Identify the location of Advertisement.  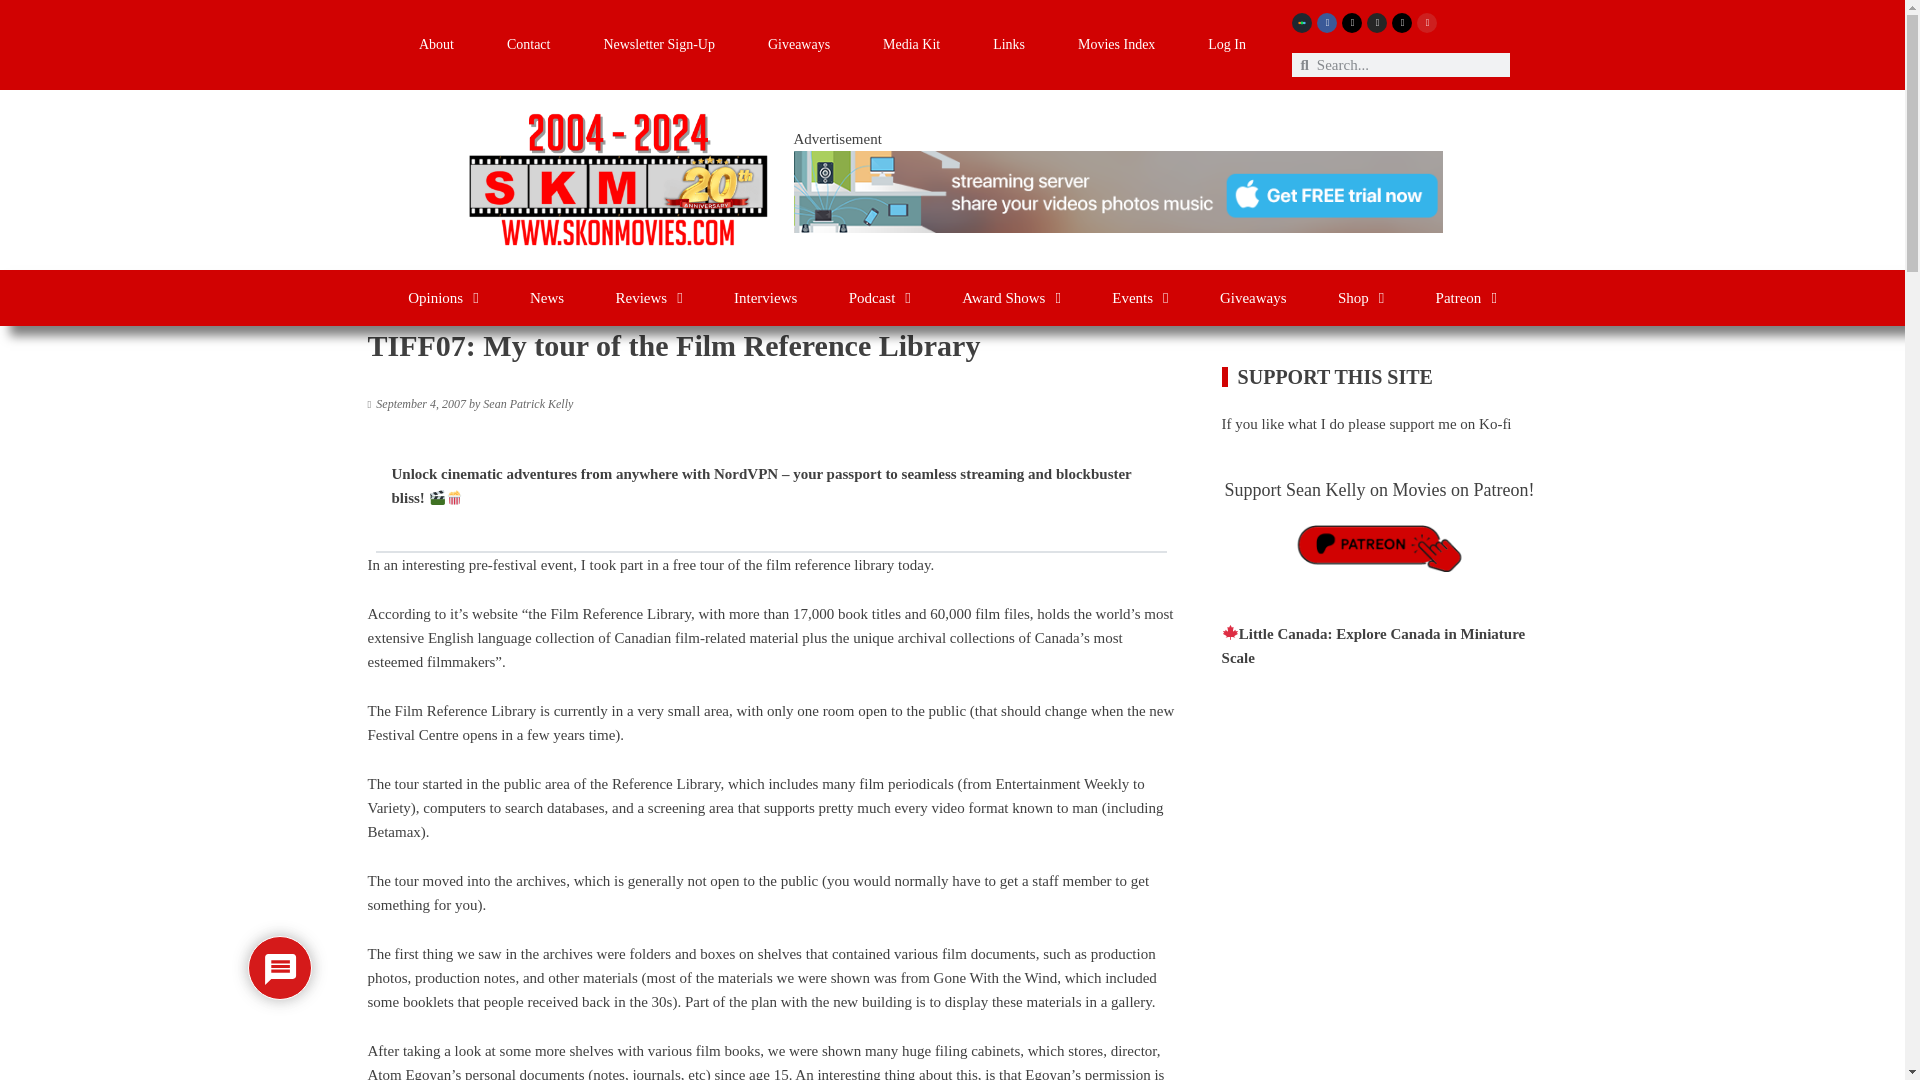
(1379, 1015).